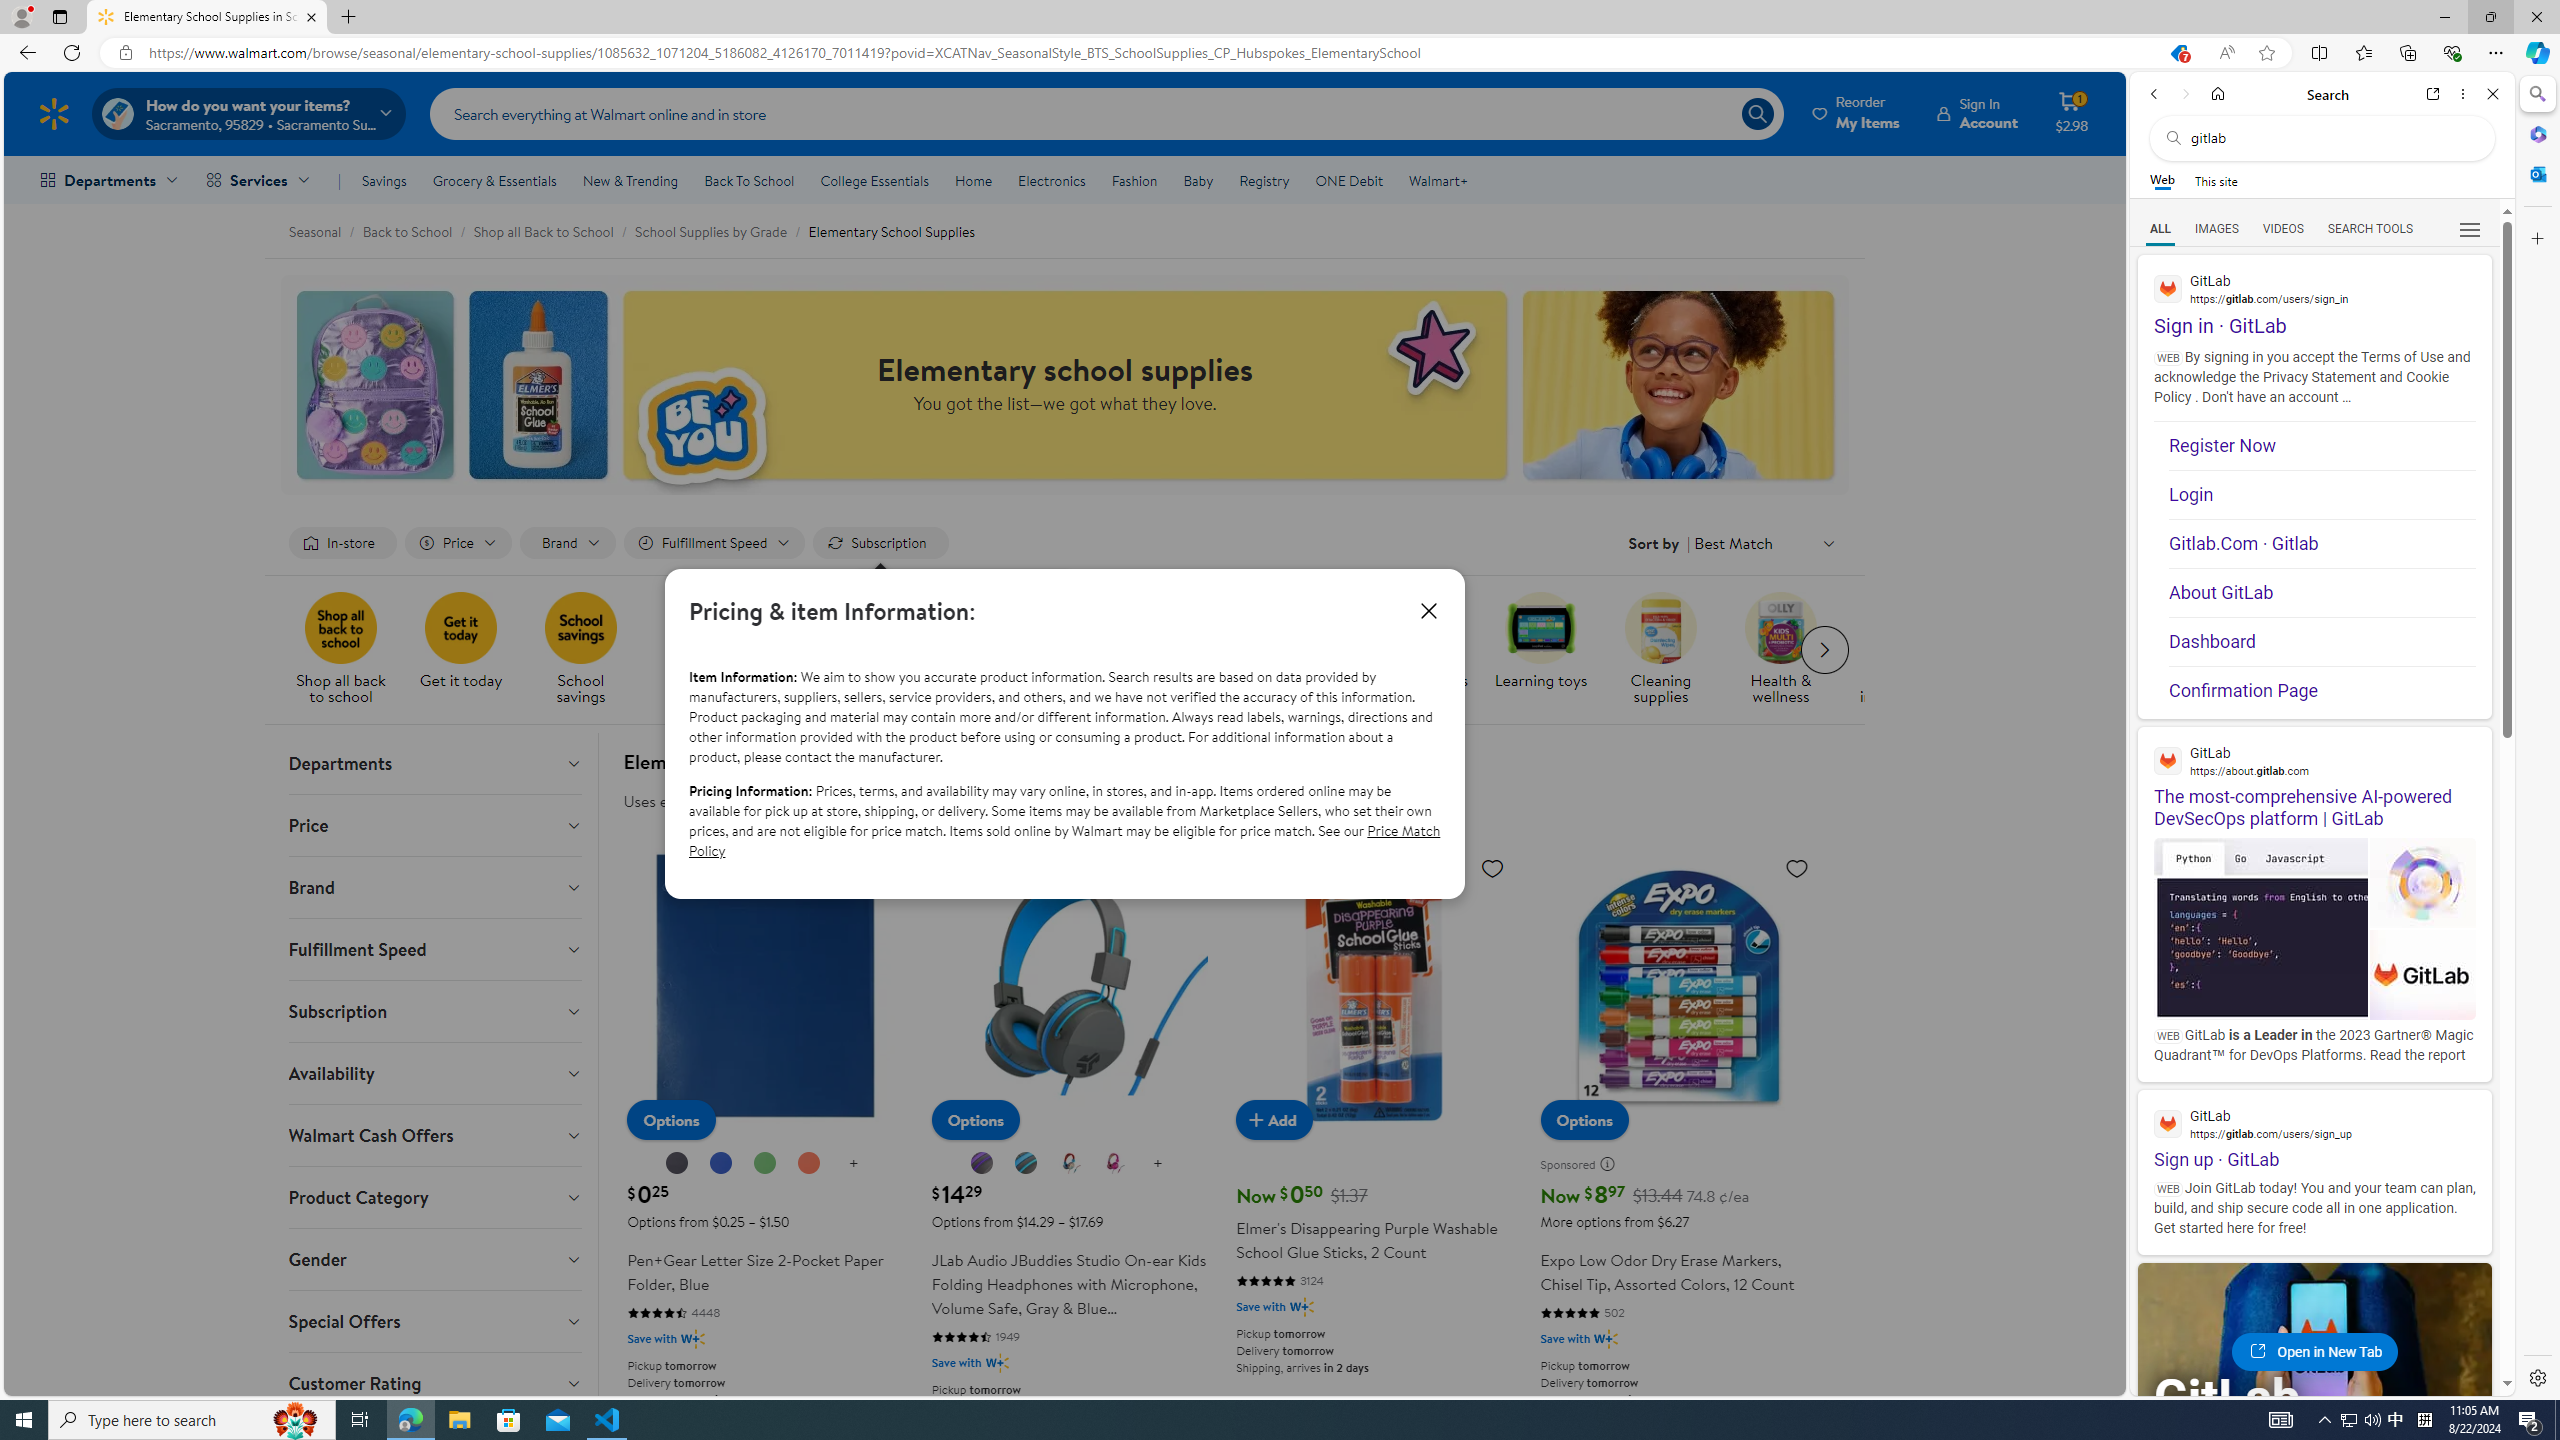 The height and width of the screenshot is (1440, 2560). I want to click on Price Match Policy, so click(1064, 840).